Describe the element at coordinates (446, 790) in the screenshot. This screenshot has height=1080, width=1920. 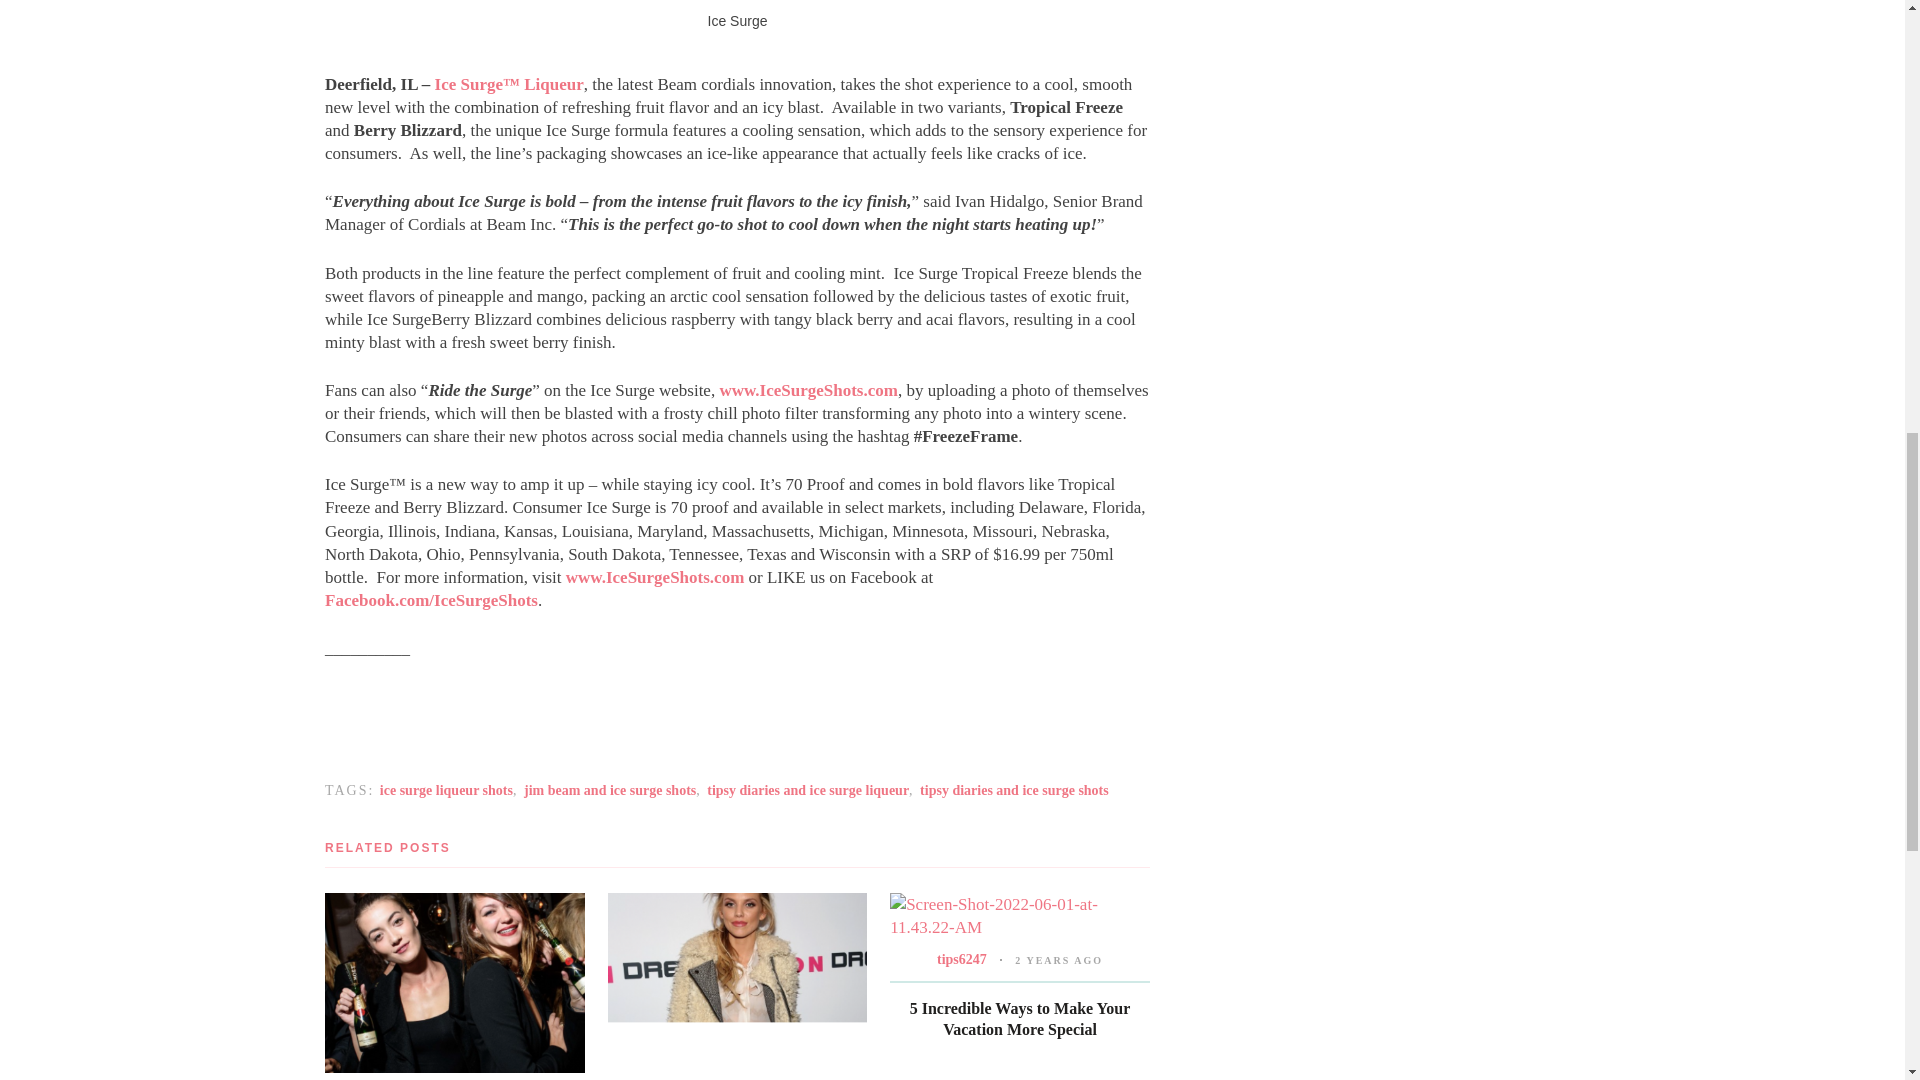
I see `ice surge liqueur shots` at that location.